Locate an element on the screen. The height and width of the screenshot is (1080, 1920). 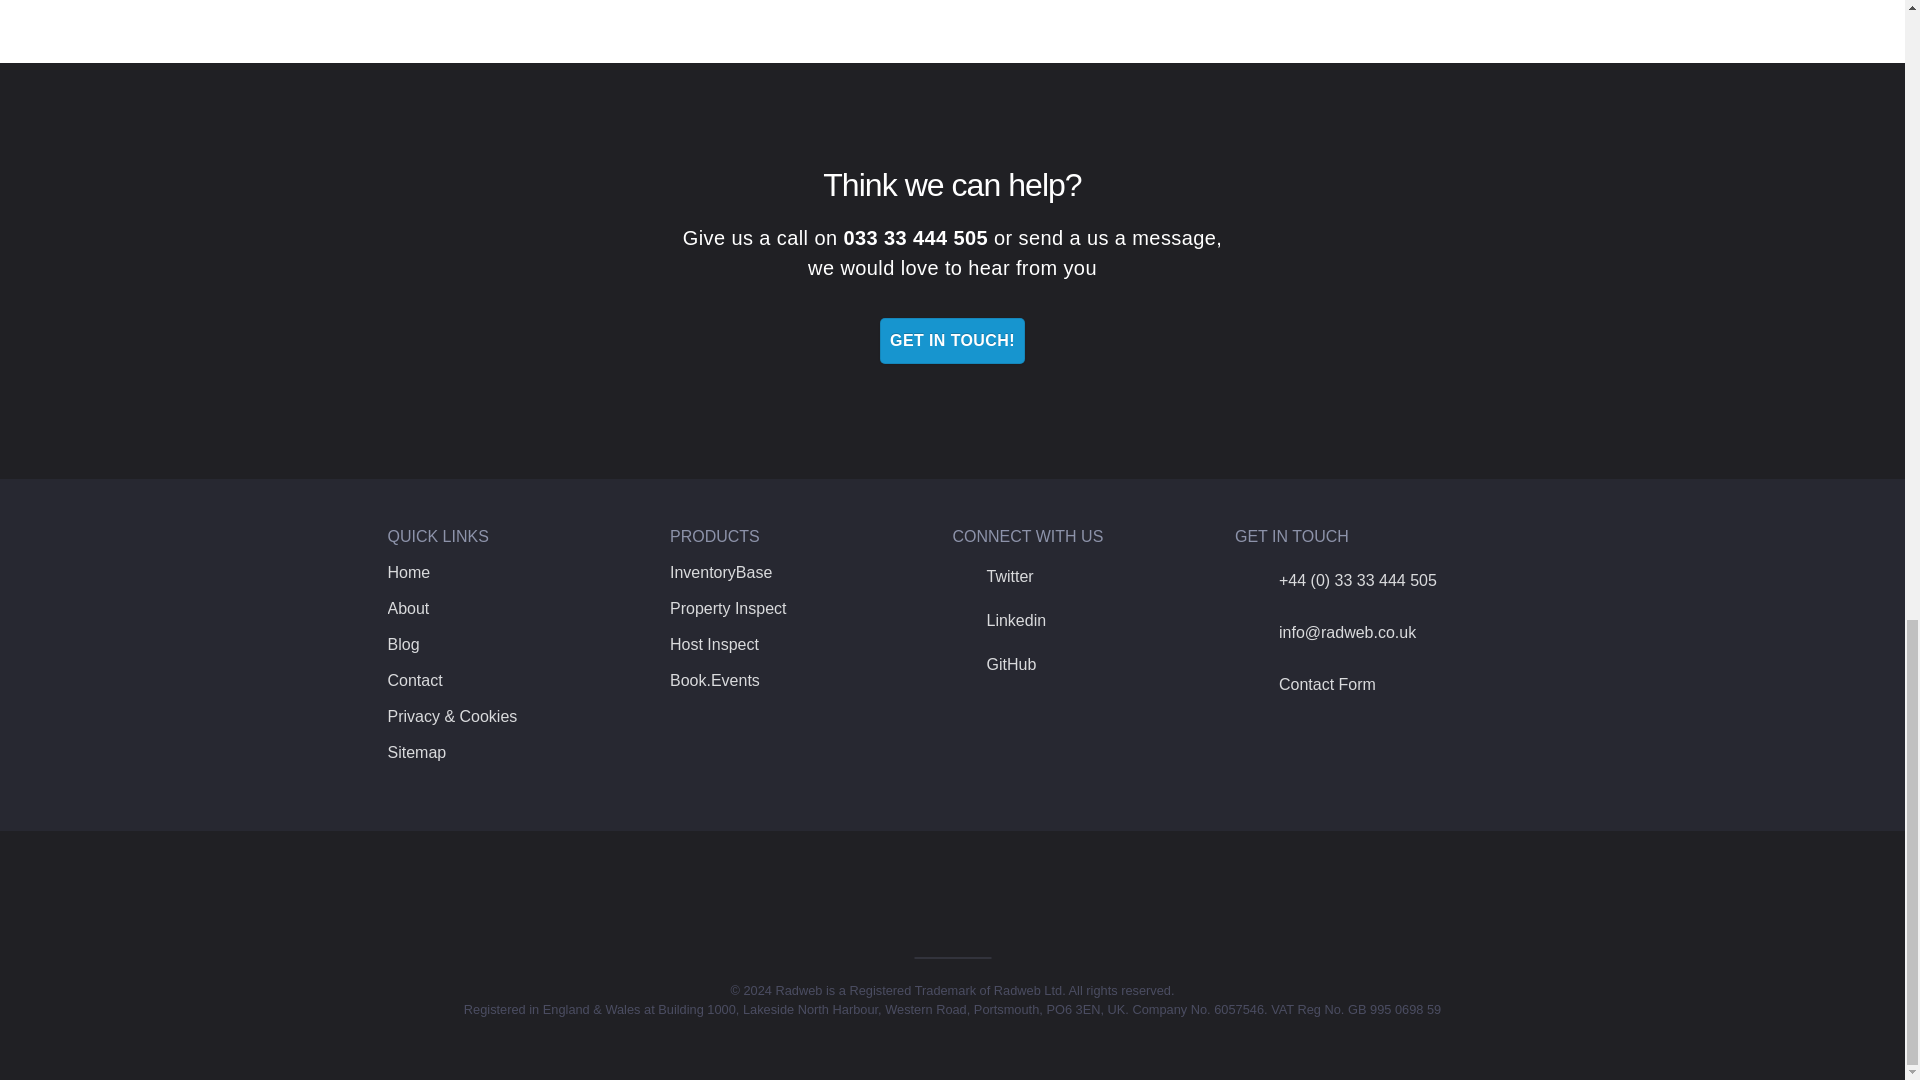
Call us on 03333 444 505 is located at coordinates (1335, 580).